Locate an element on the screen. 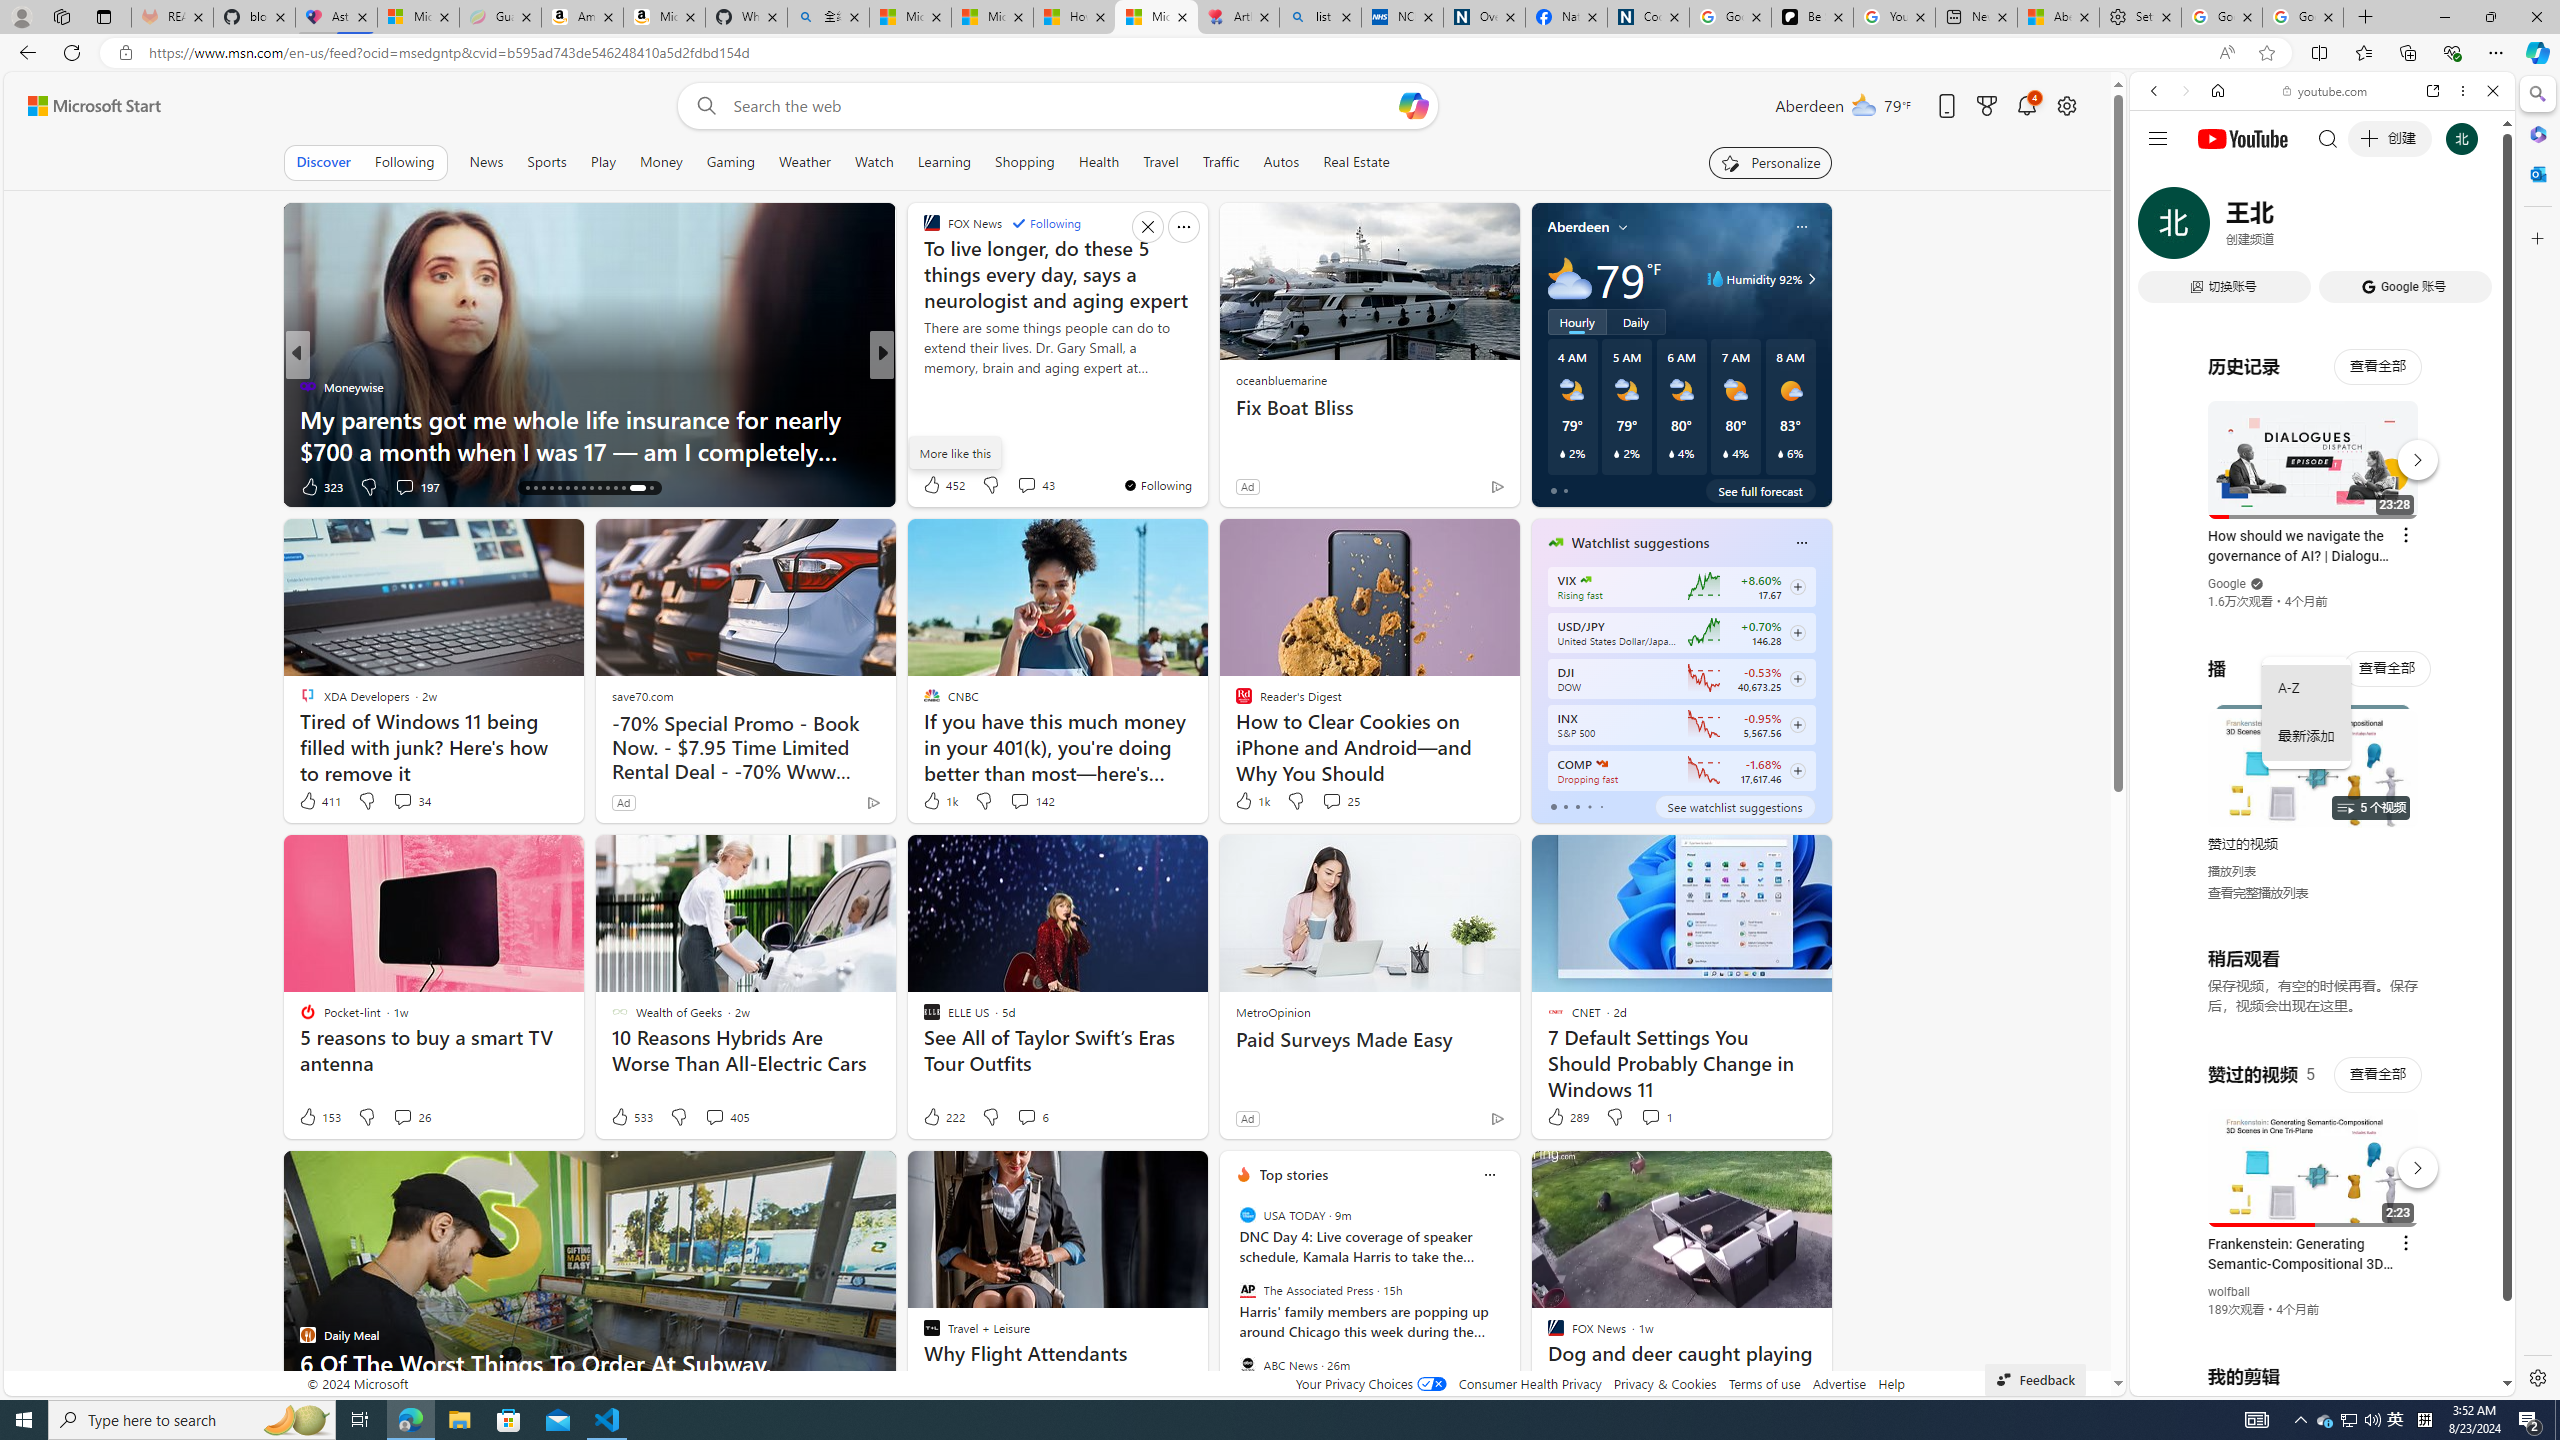  Class: follow-button  m is located at coordinates (1796, 771).